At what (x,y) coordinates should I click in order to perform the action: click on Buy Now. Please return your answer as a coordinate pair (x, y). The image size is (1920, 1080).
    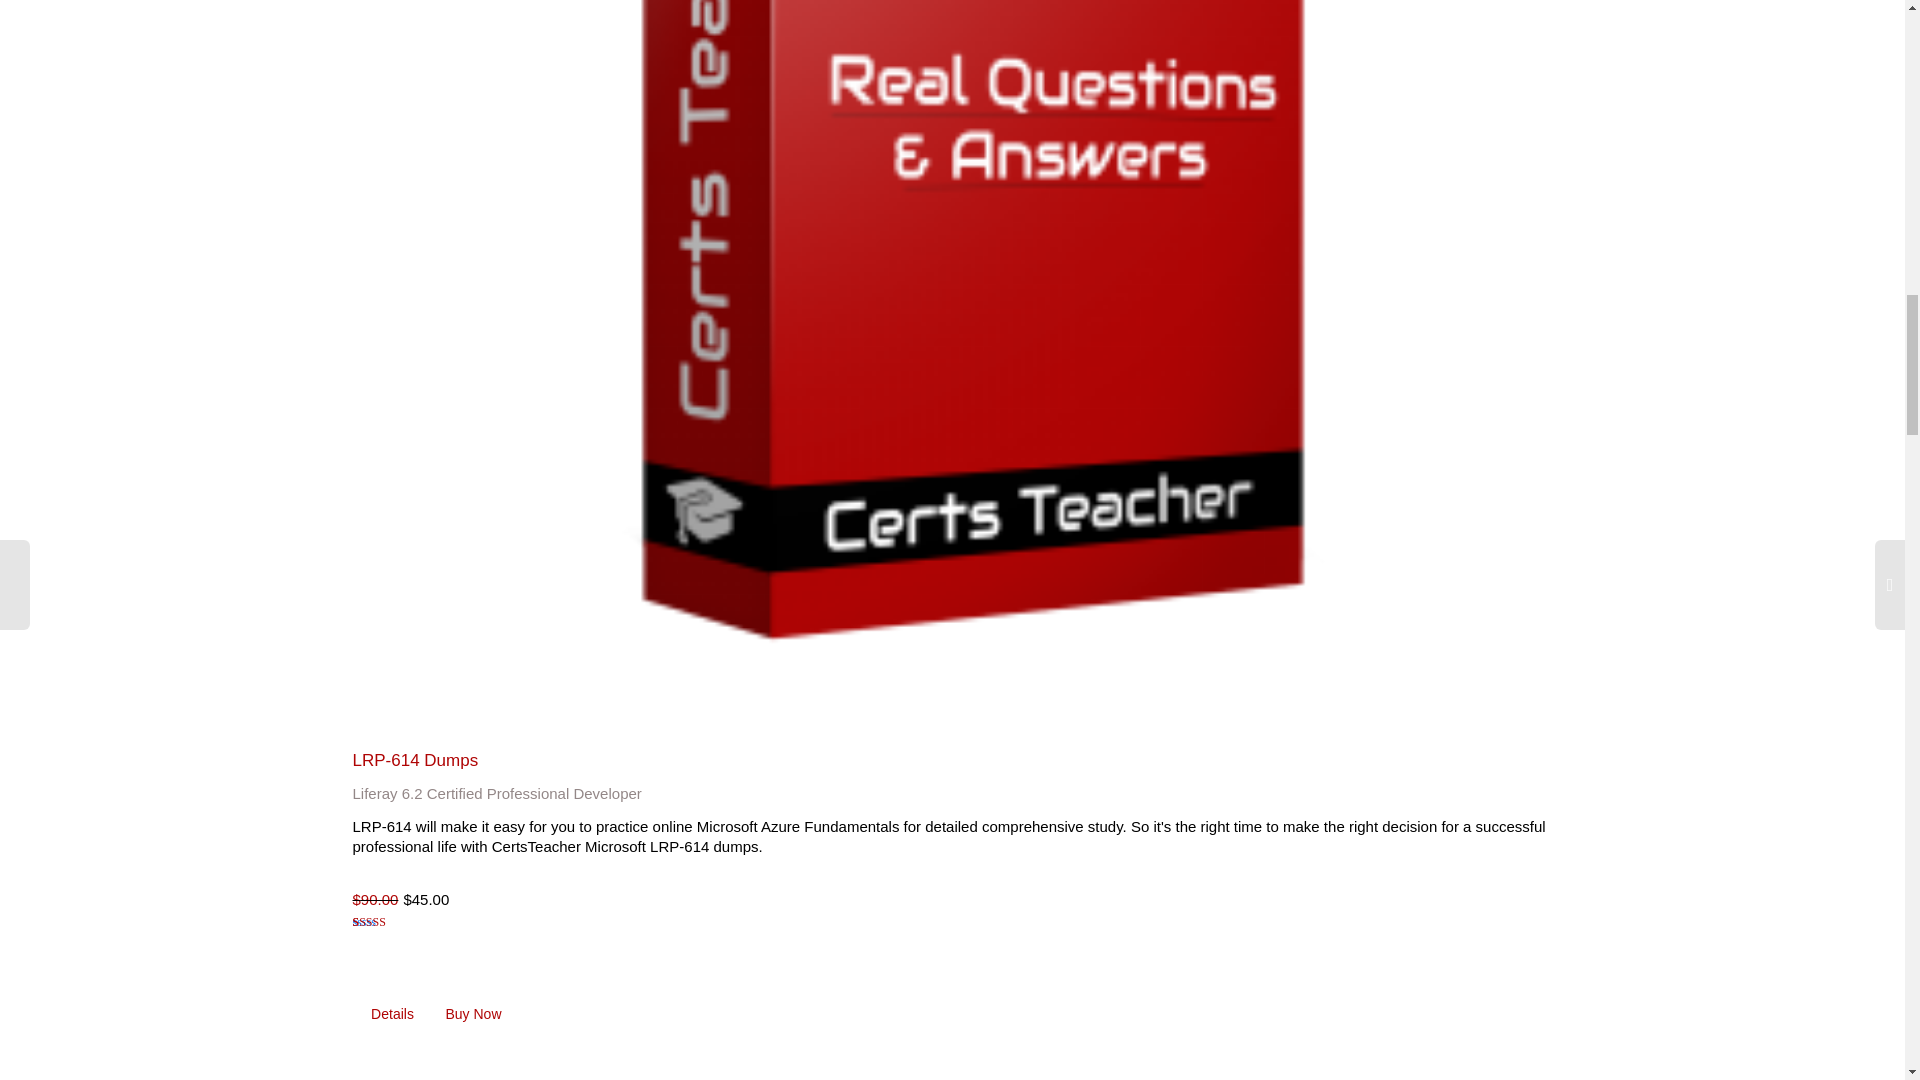
    Looking at the image, I should click on (473, 1014).